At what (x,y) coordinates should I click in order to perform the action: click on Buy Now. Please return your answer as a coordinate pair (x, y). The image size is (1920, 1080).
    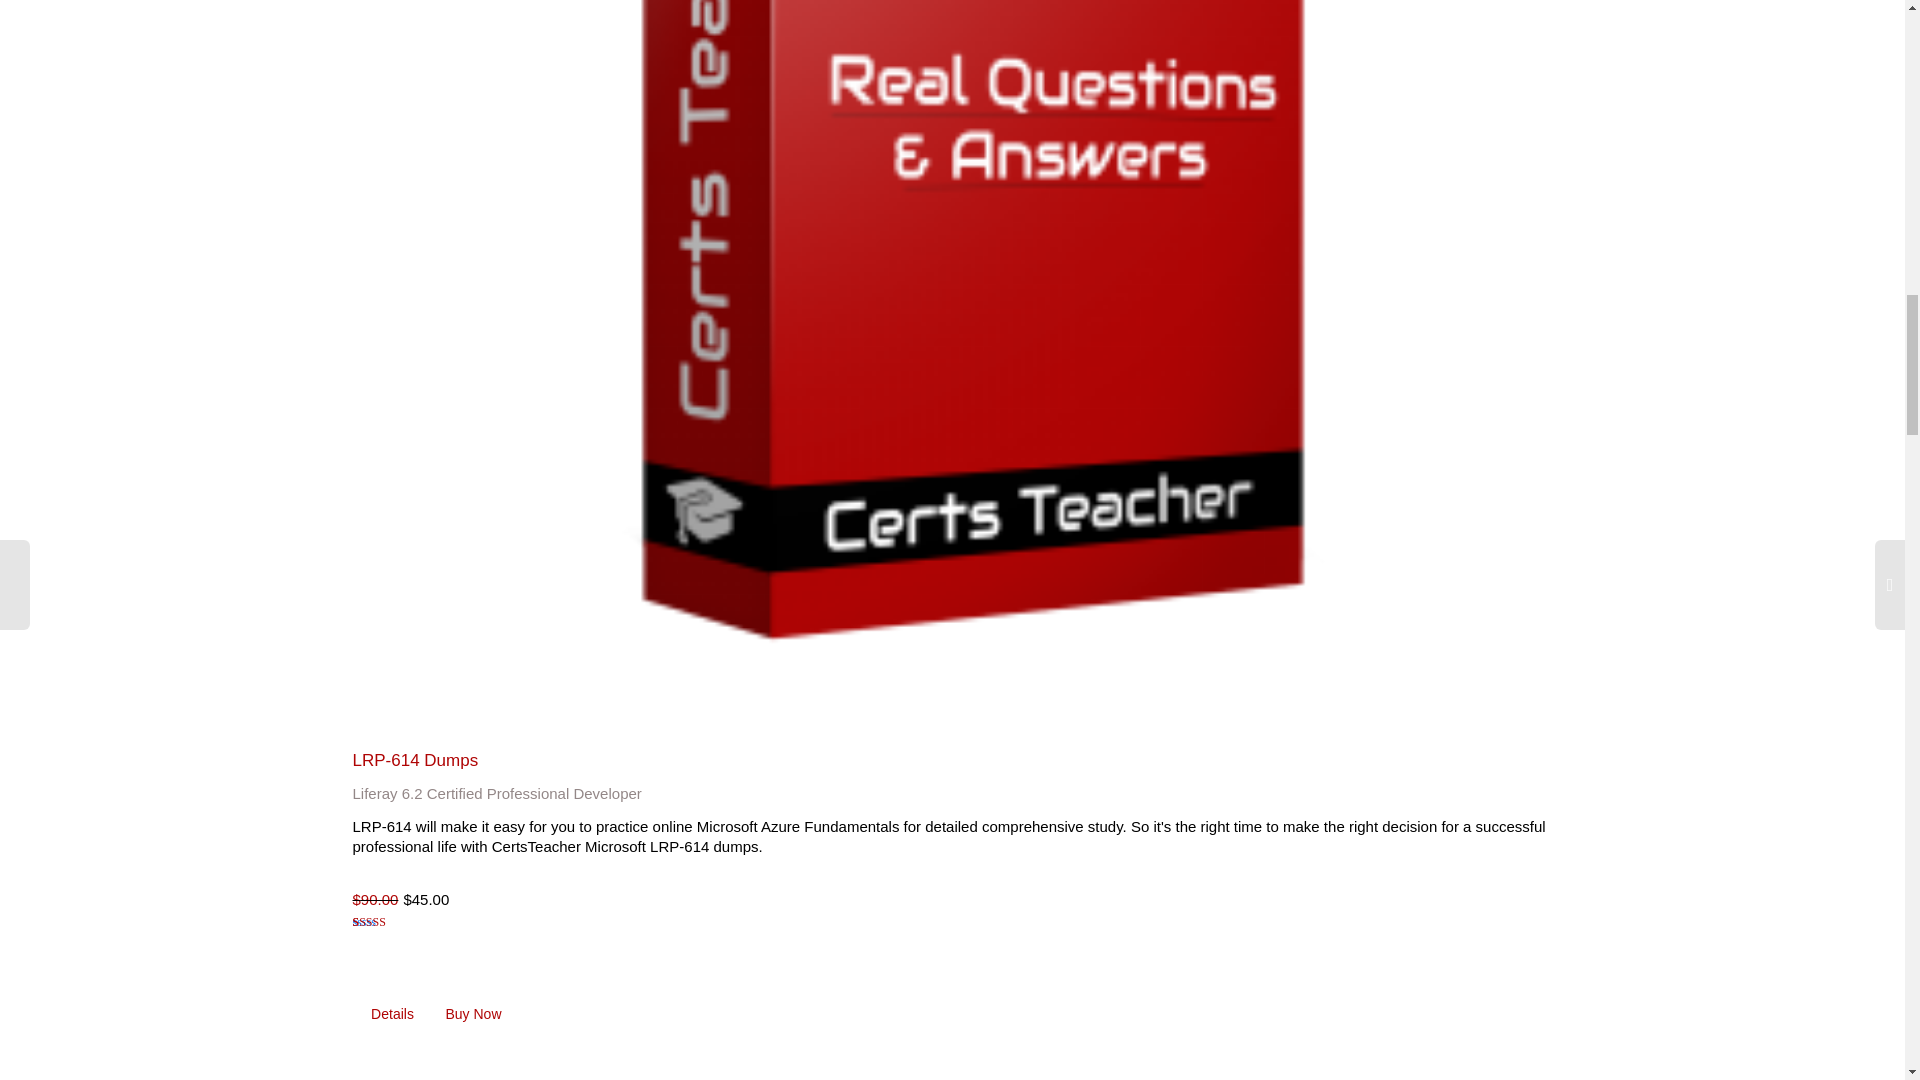
    Looking at the image, I should click on (473, 1014).